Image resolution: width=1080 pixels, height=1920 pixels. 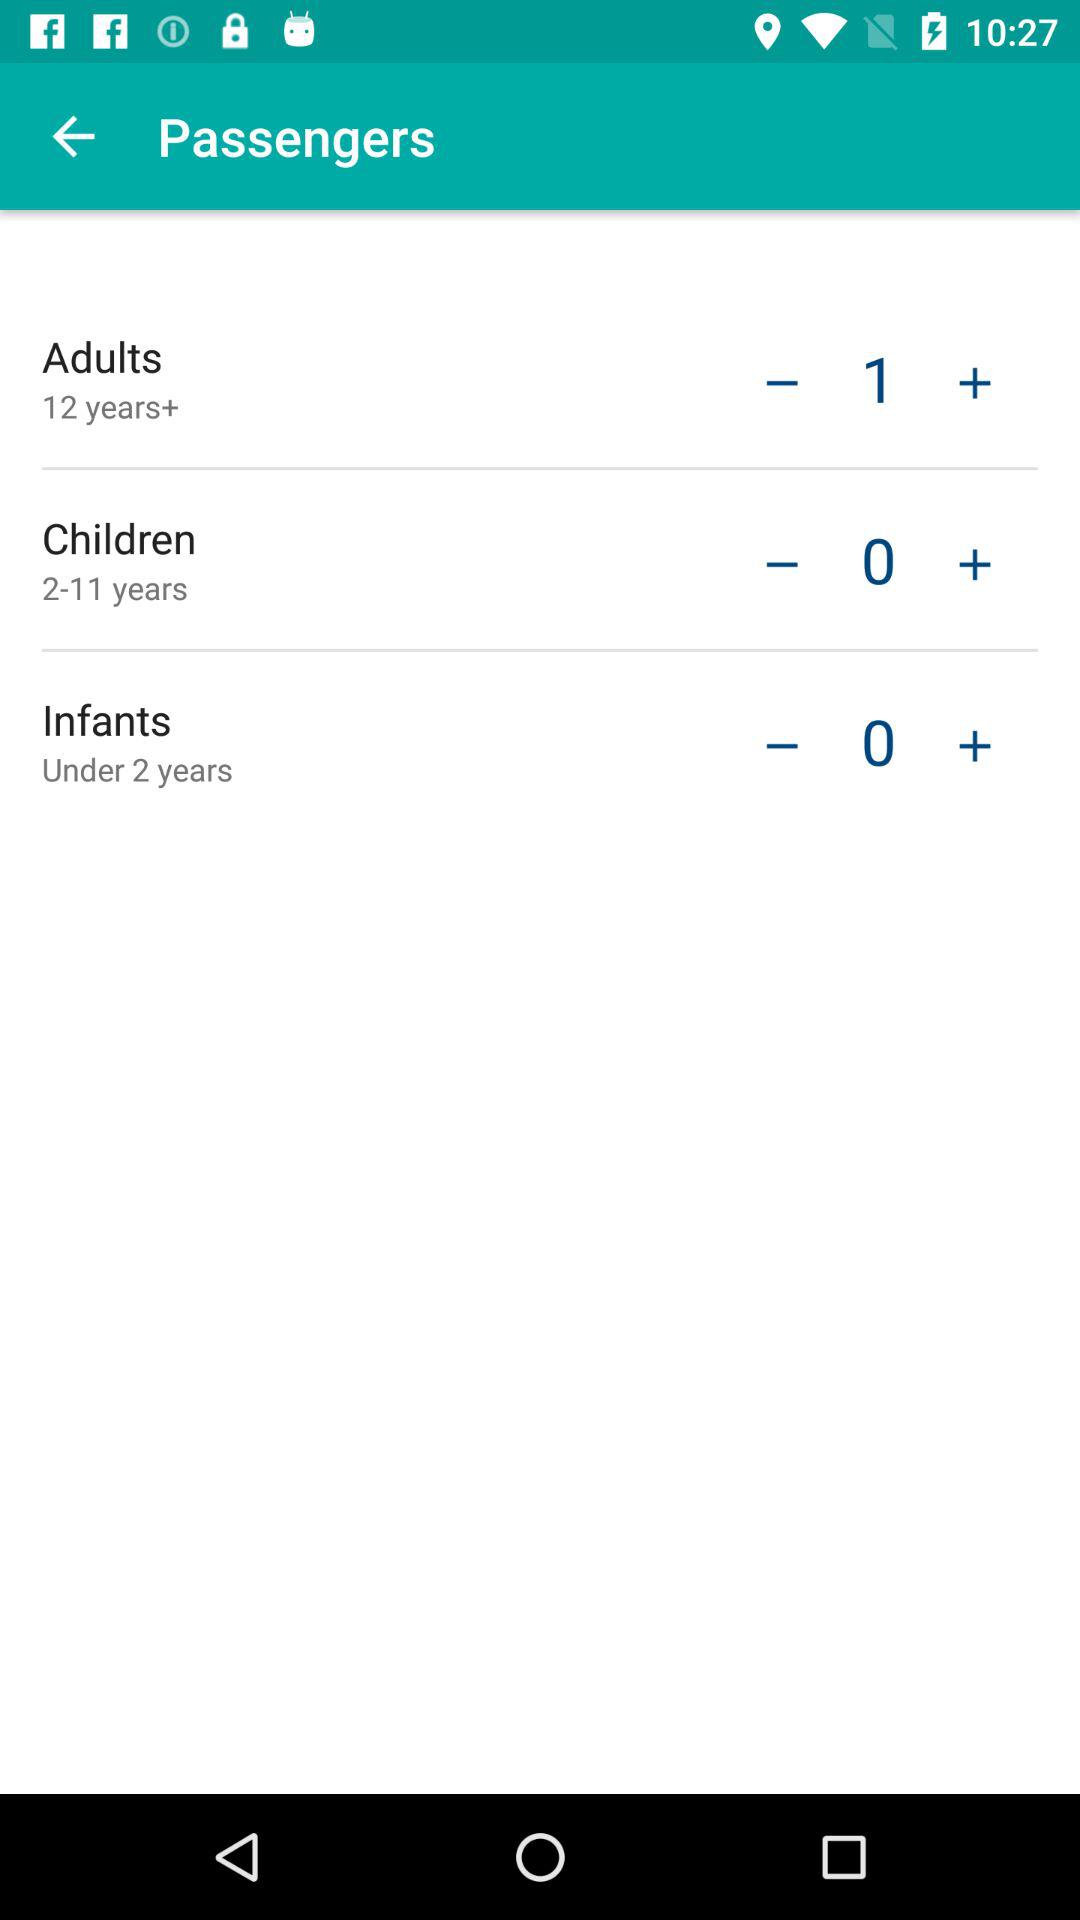 What do you see at coordinates (782, 562) in the screenshot?
I see `minus symbol` at bounding box center [782, 562].